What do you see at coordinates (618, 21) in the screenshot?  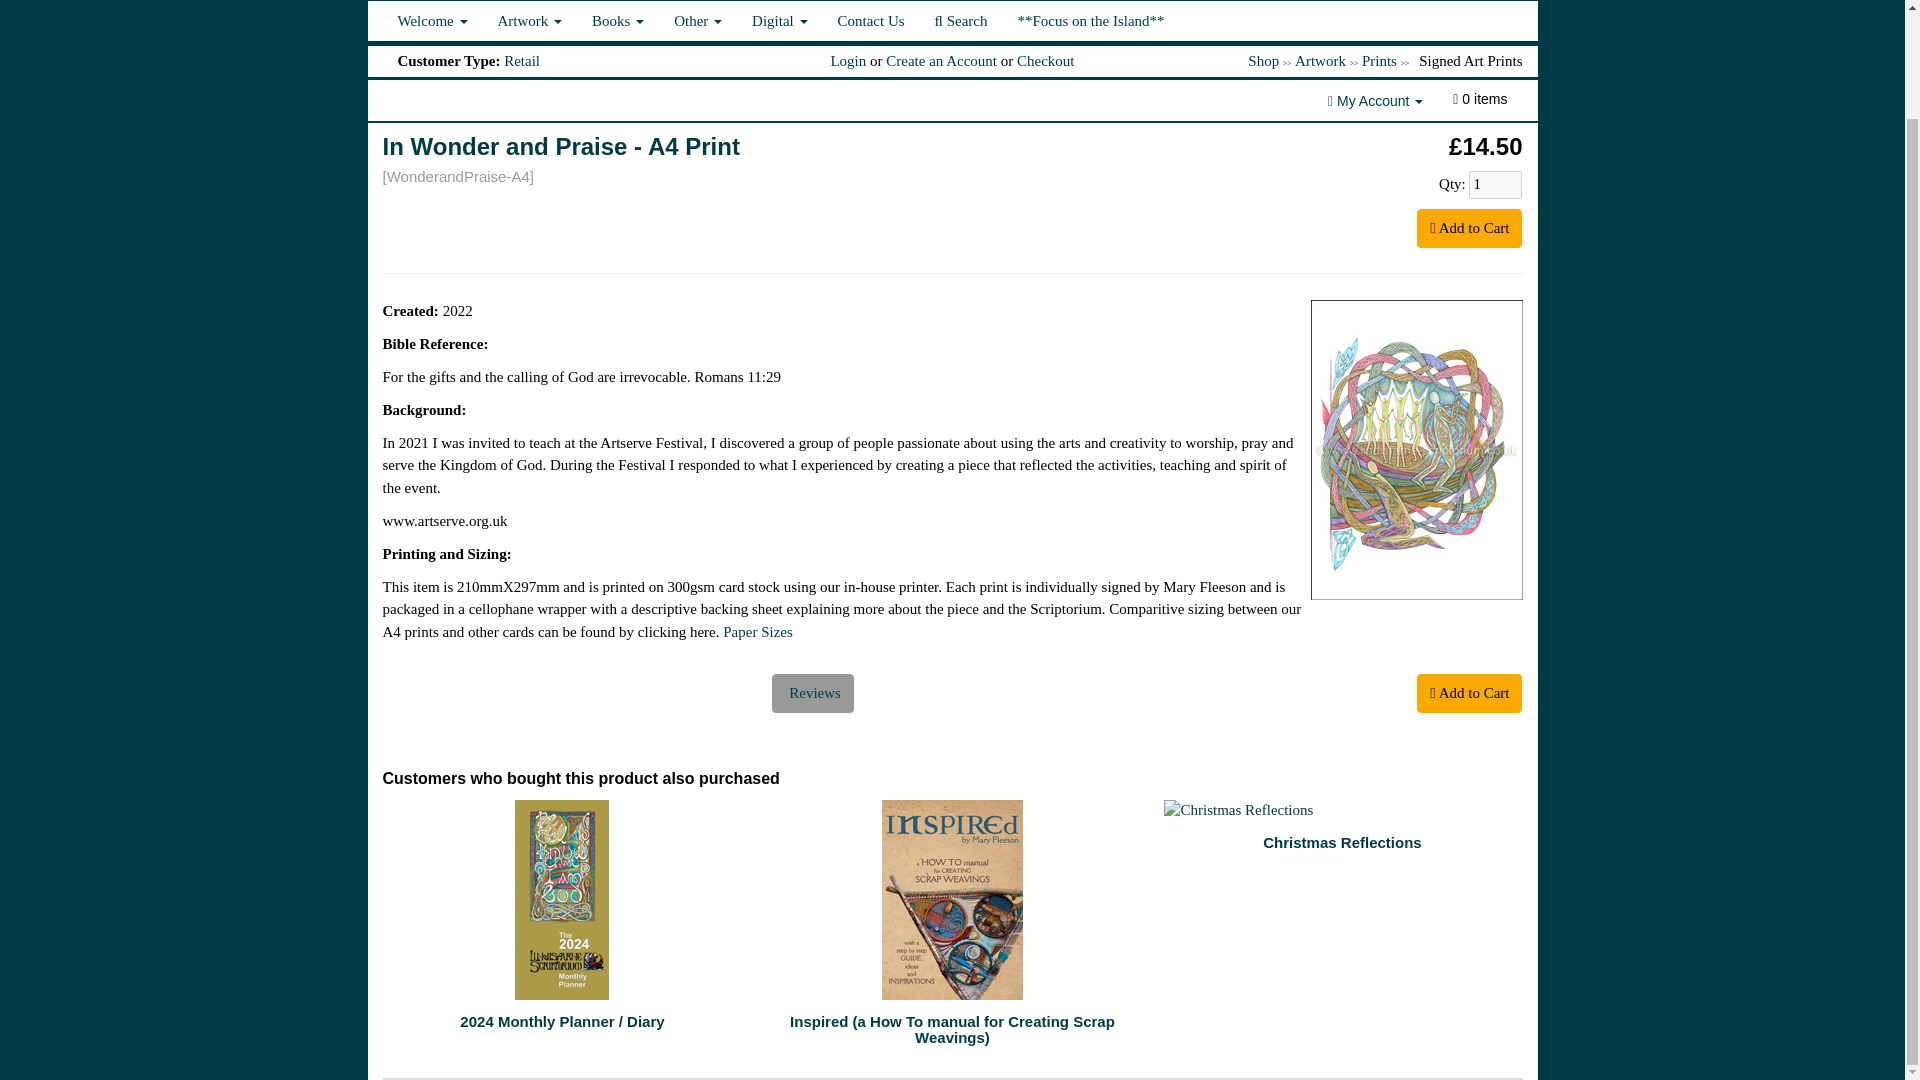 I see `Books` at bounding box center [618, 21].